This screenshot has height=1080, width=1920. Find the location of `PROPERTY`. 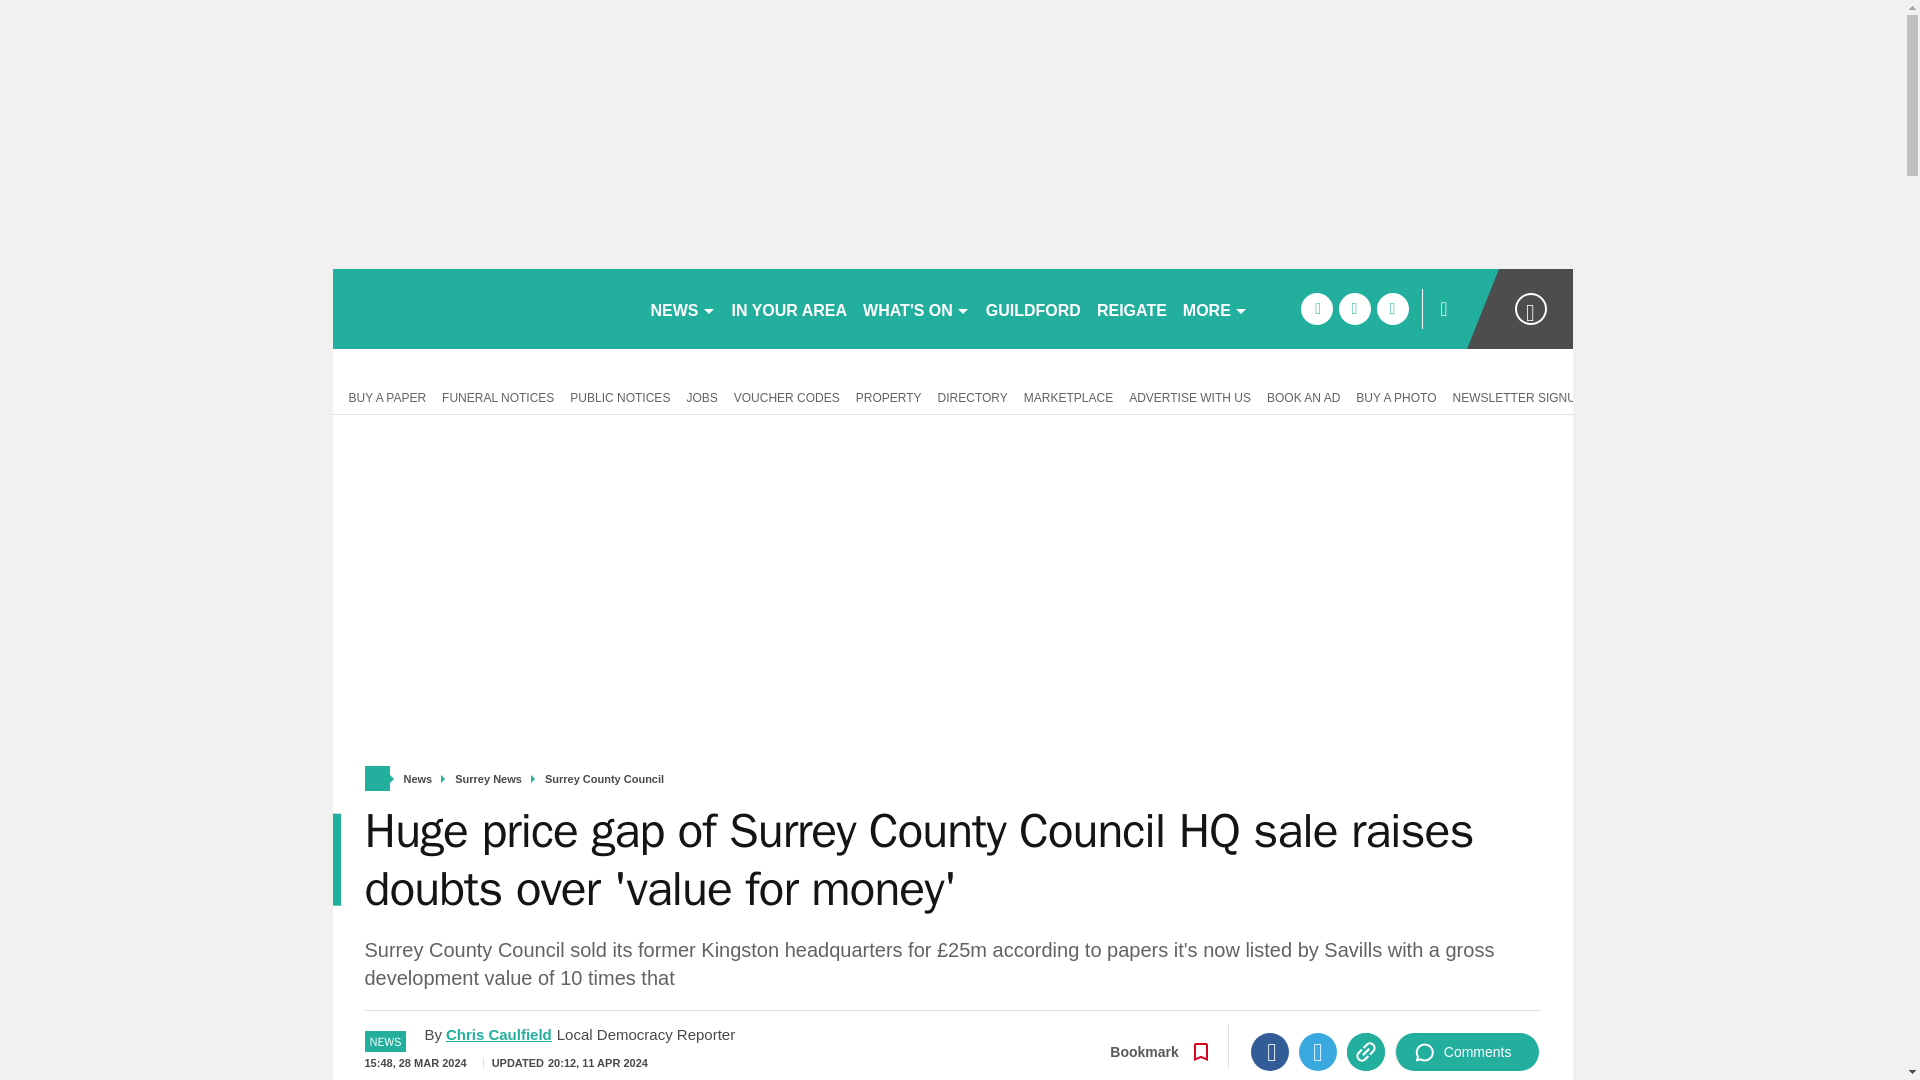

PROPERTY is located at coordinates (888, 396).